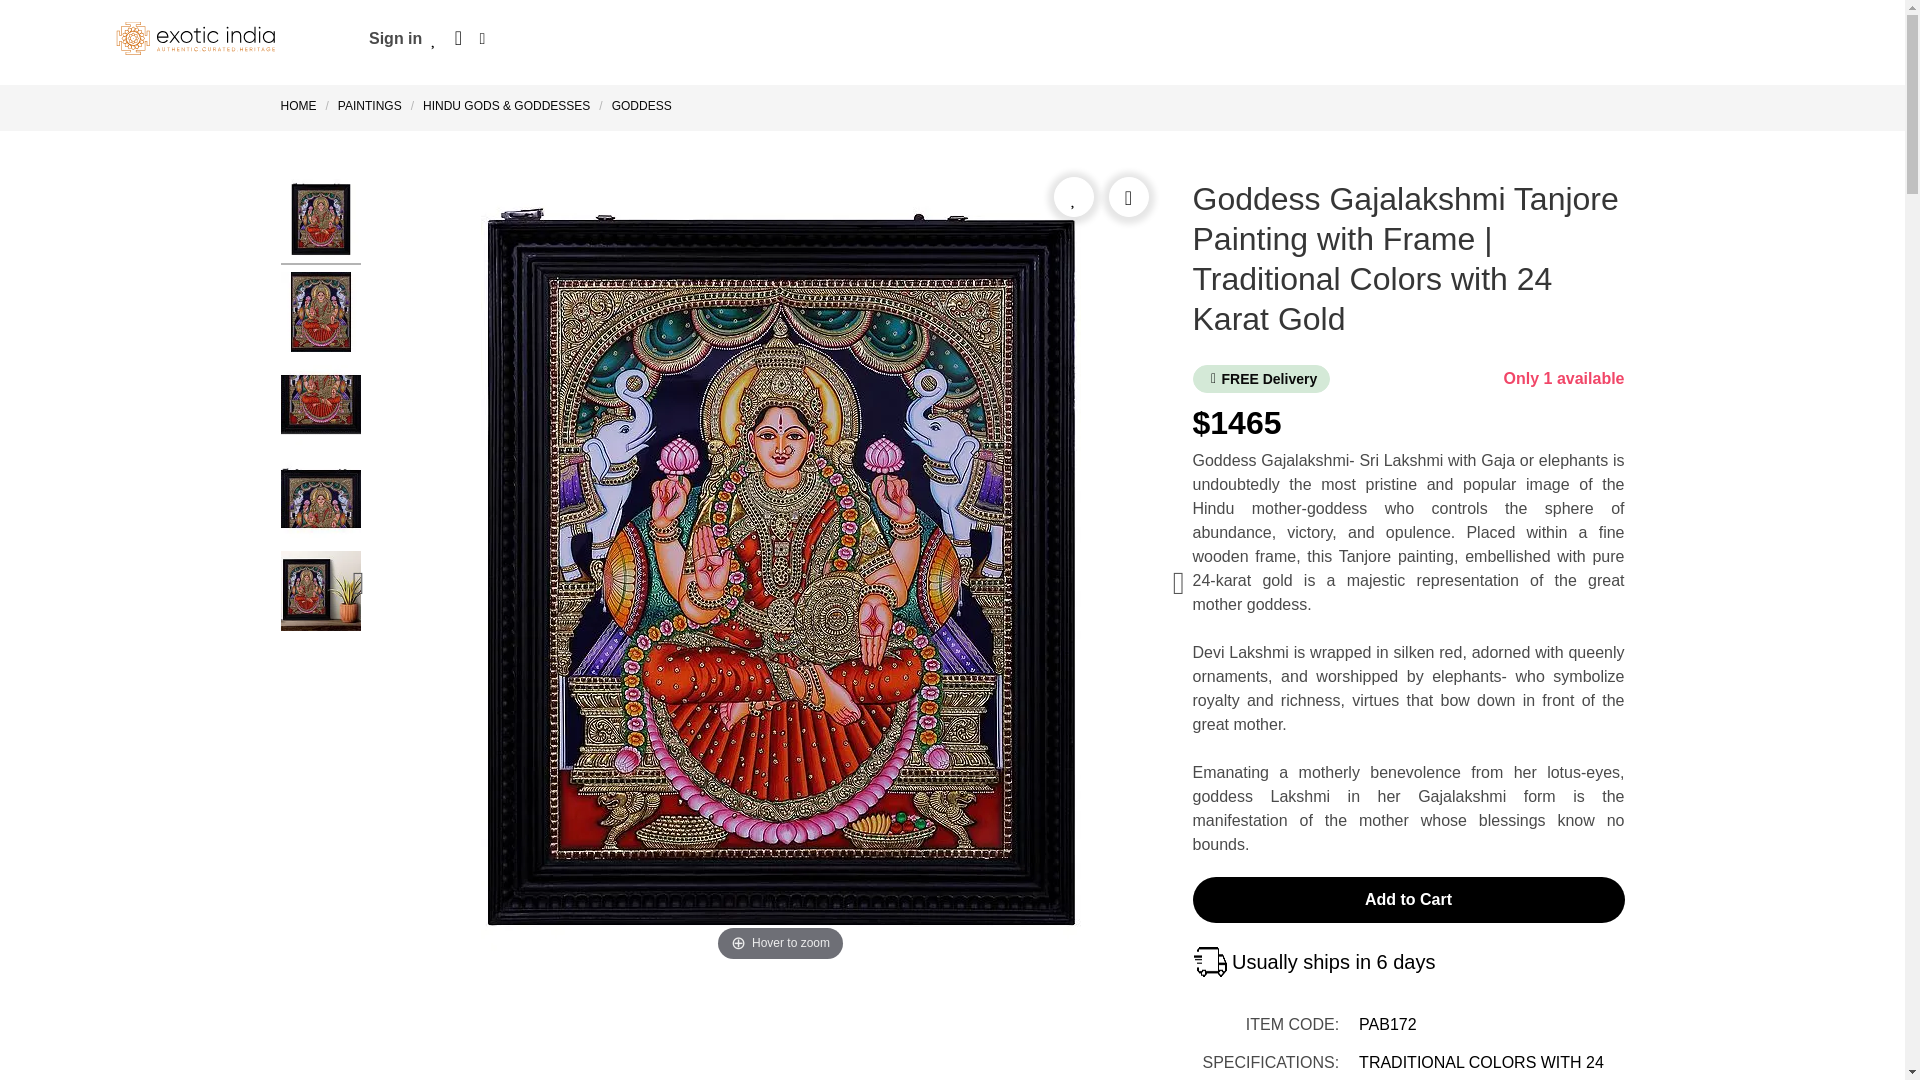  I want to click on Paintings, so click(369, 106).